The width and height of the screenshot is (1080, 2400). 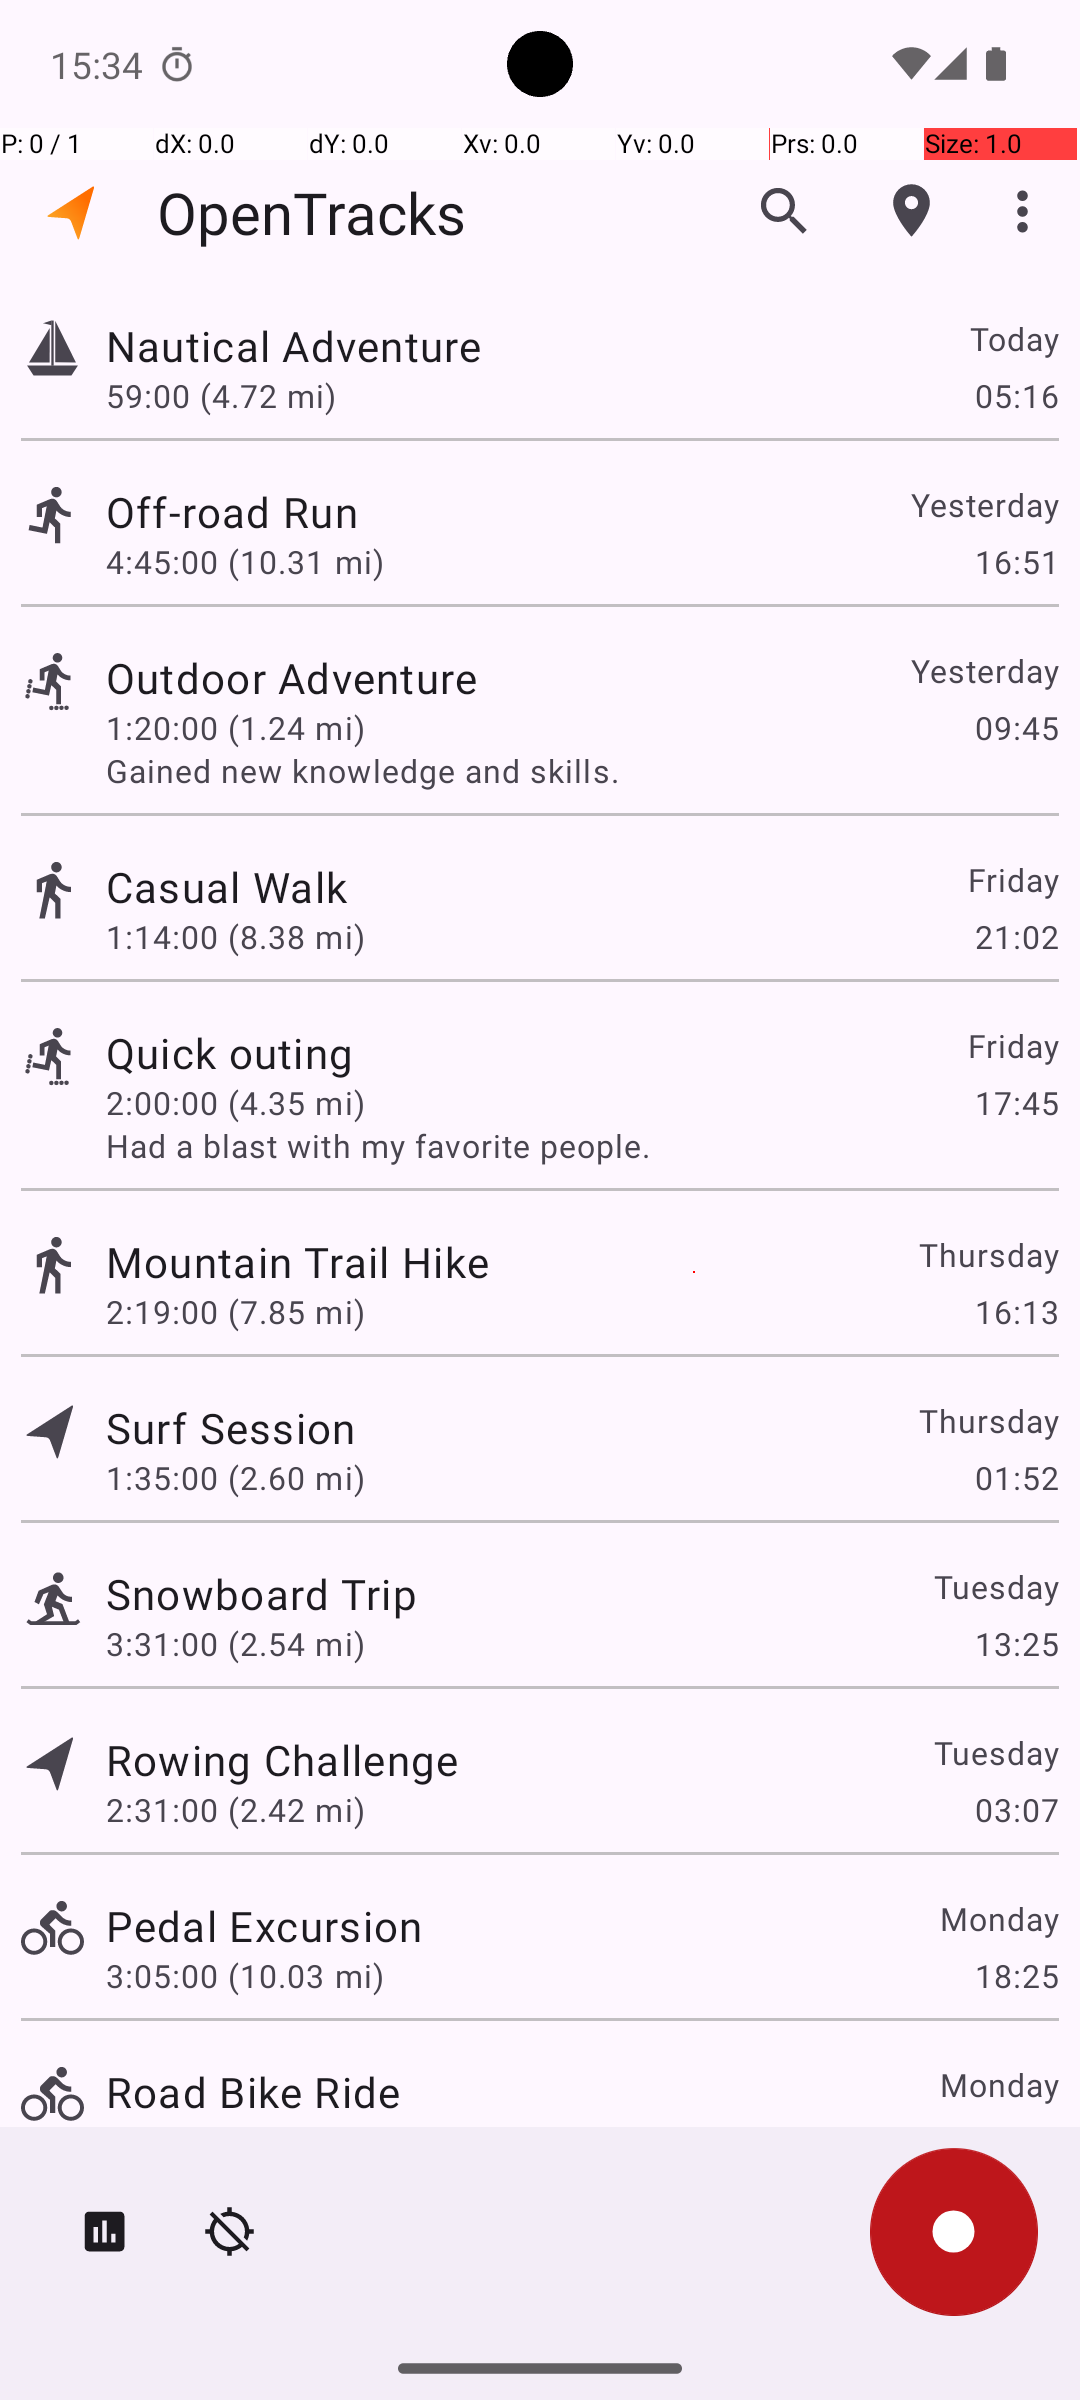 I want to click on 05:16, so click(x=1016, y=395).